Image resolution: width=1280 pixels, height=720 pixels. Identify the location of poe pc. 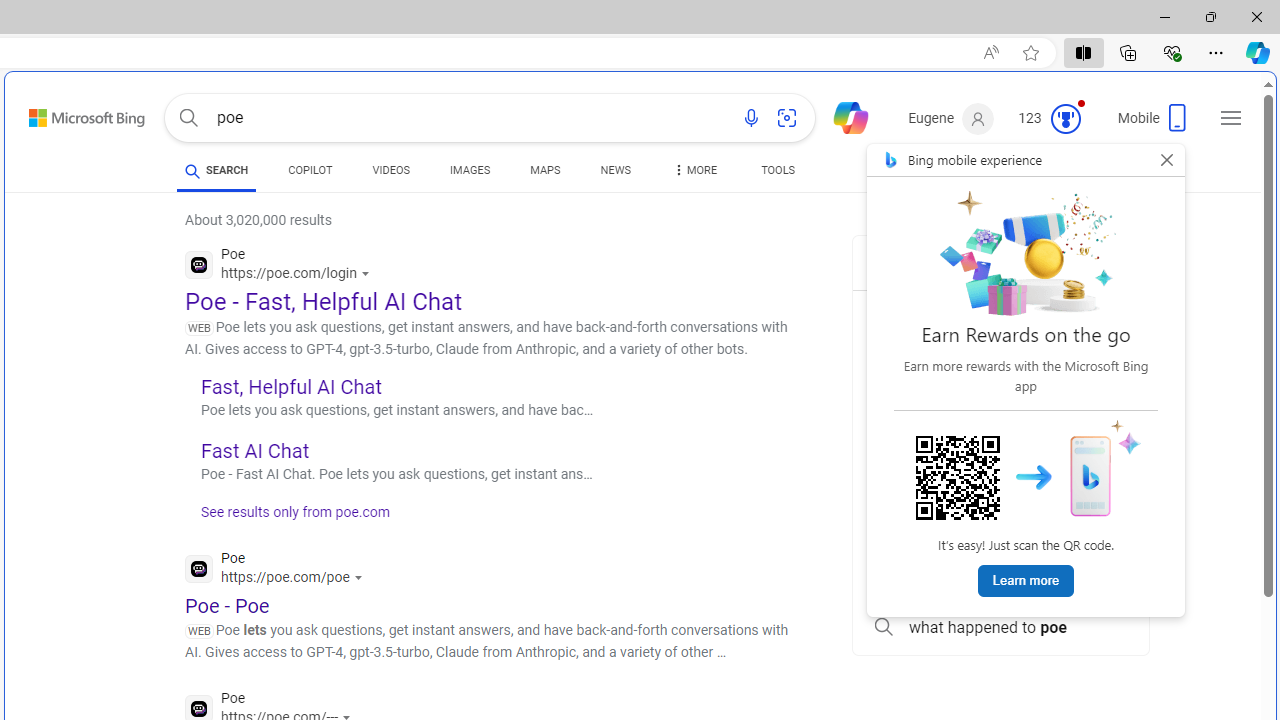
(1000, 492).